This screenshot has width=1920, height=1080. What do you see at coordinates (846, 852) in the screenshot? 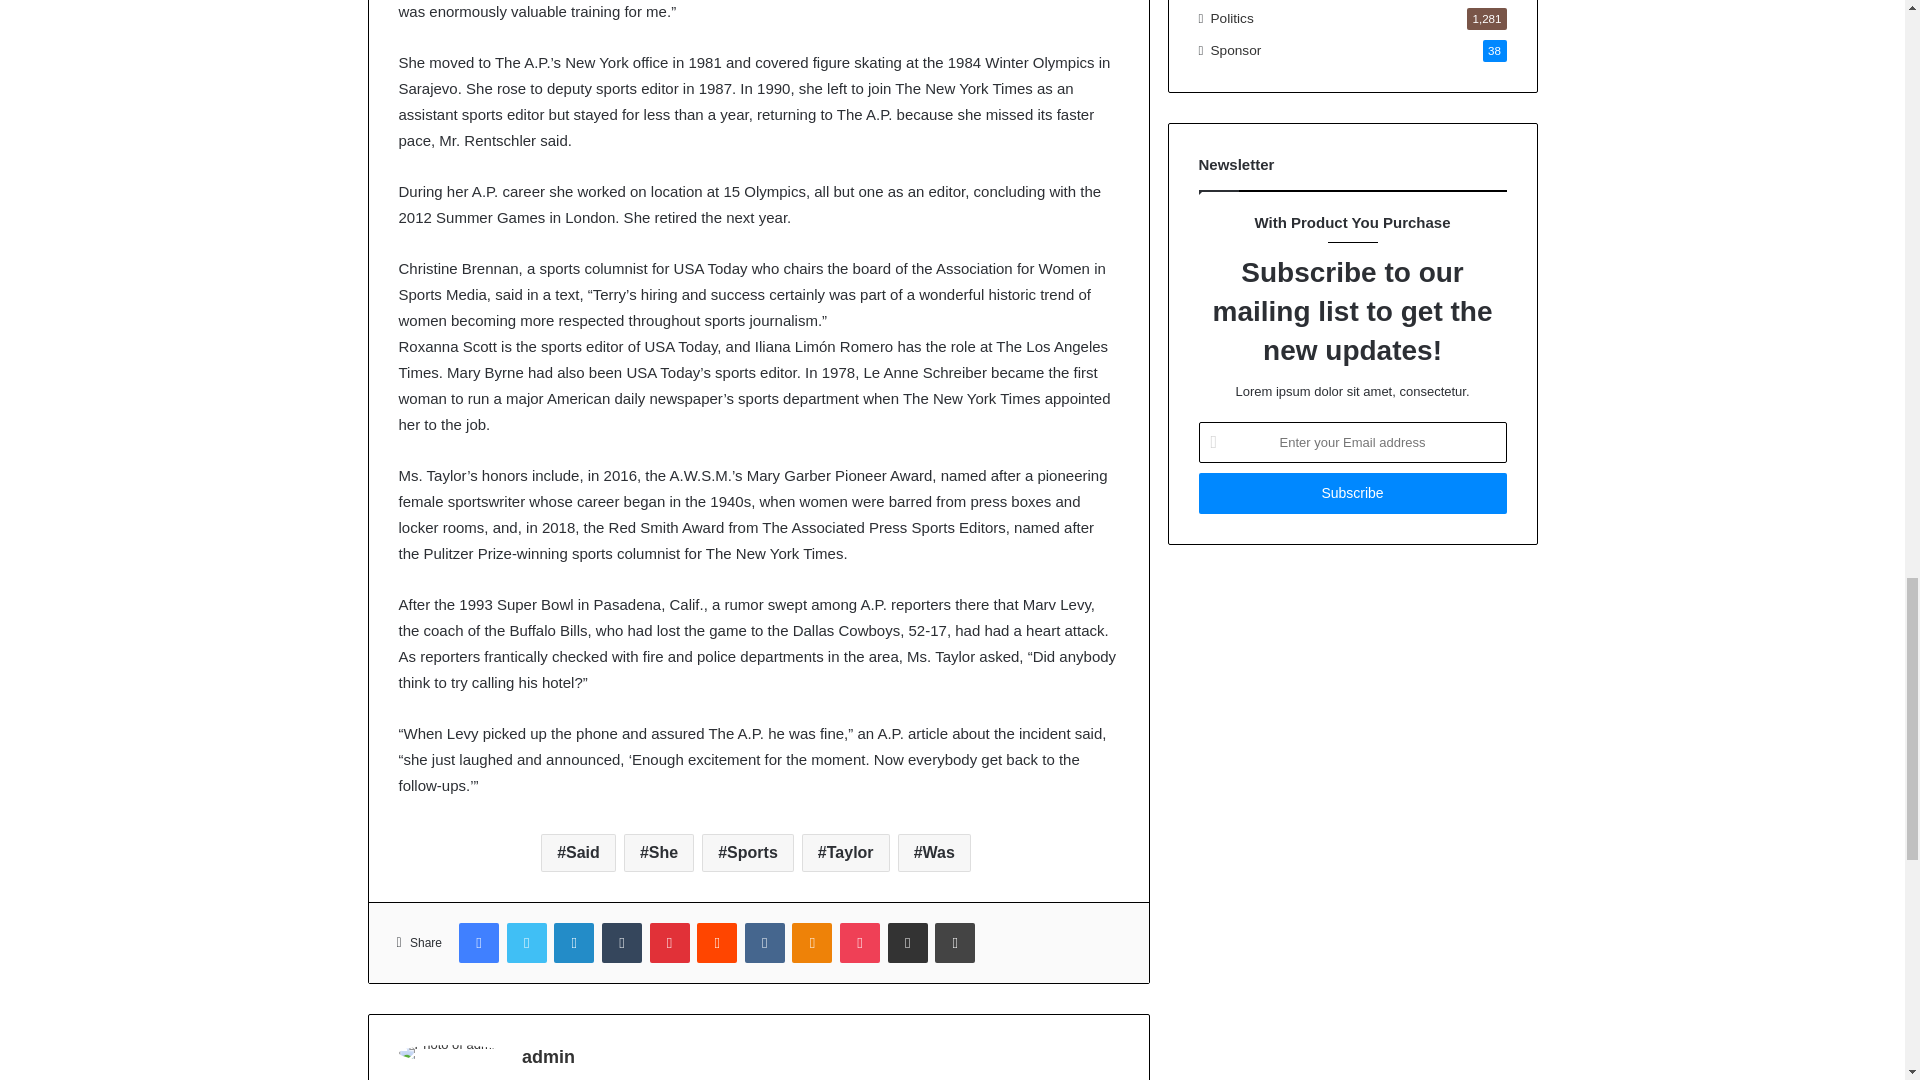
I see `Taylor` at bounding box center [846, 852].